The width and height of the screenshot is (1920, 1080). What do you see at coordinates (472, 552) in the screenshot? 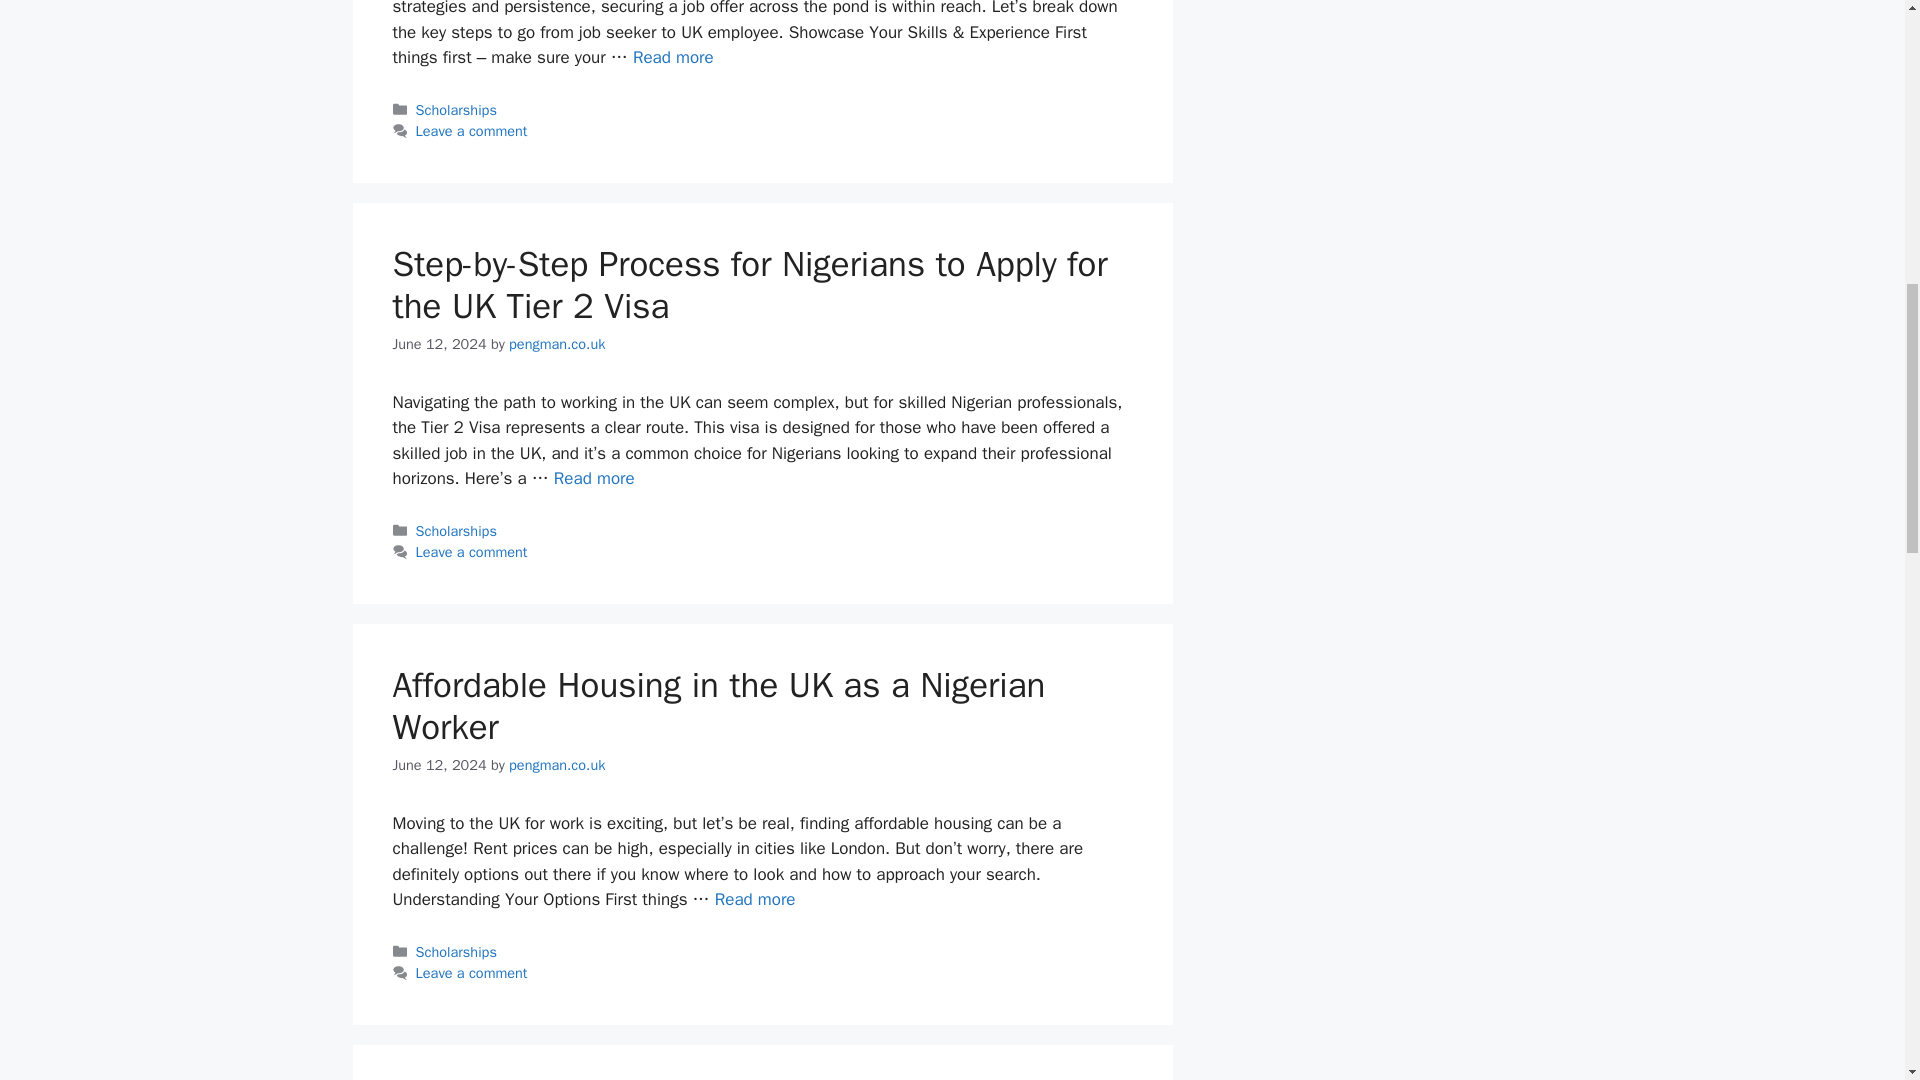
I see `Leave a comment` at bounding box center [472, 552].